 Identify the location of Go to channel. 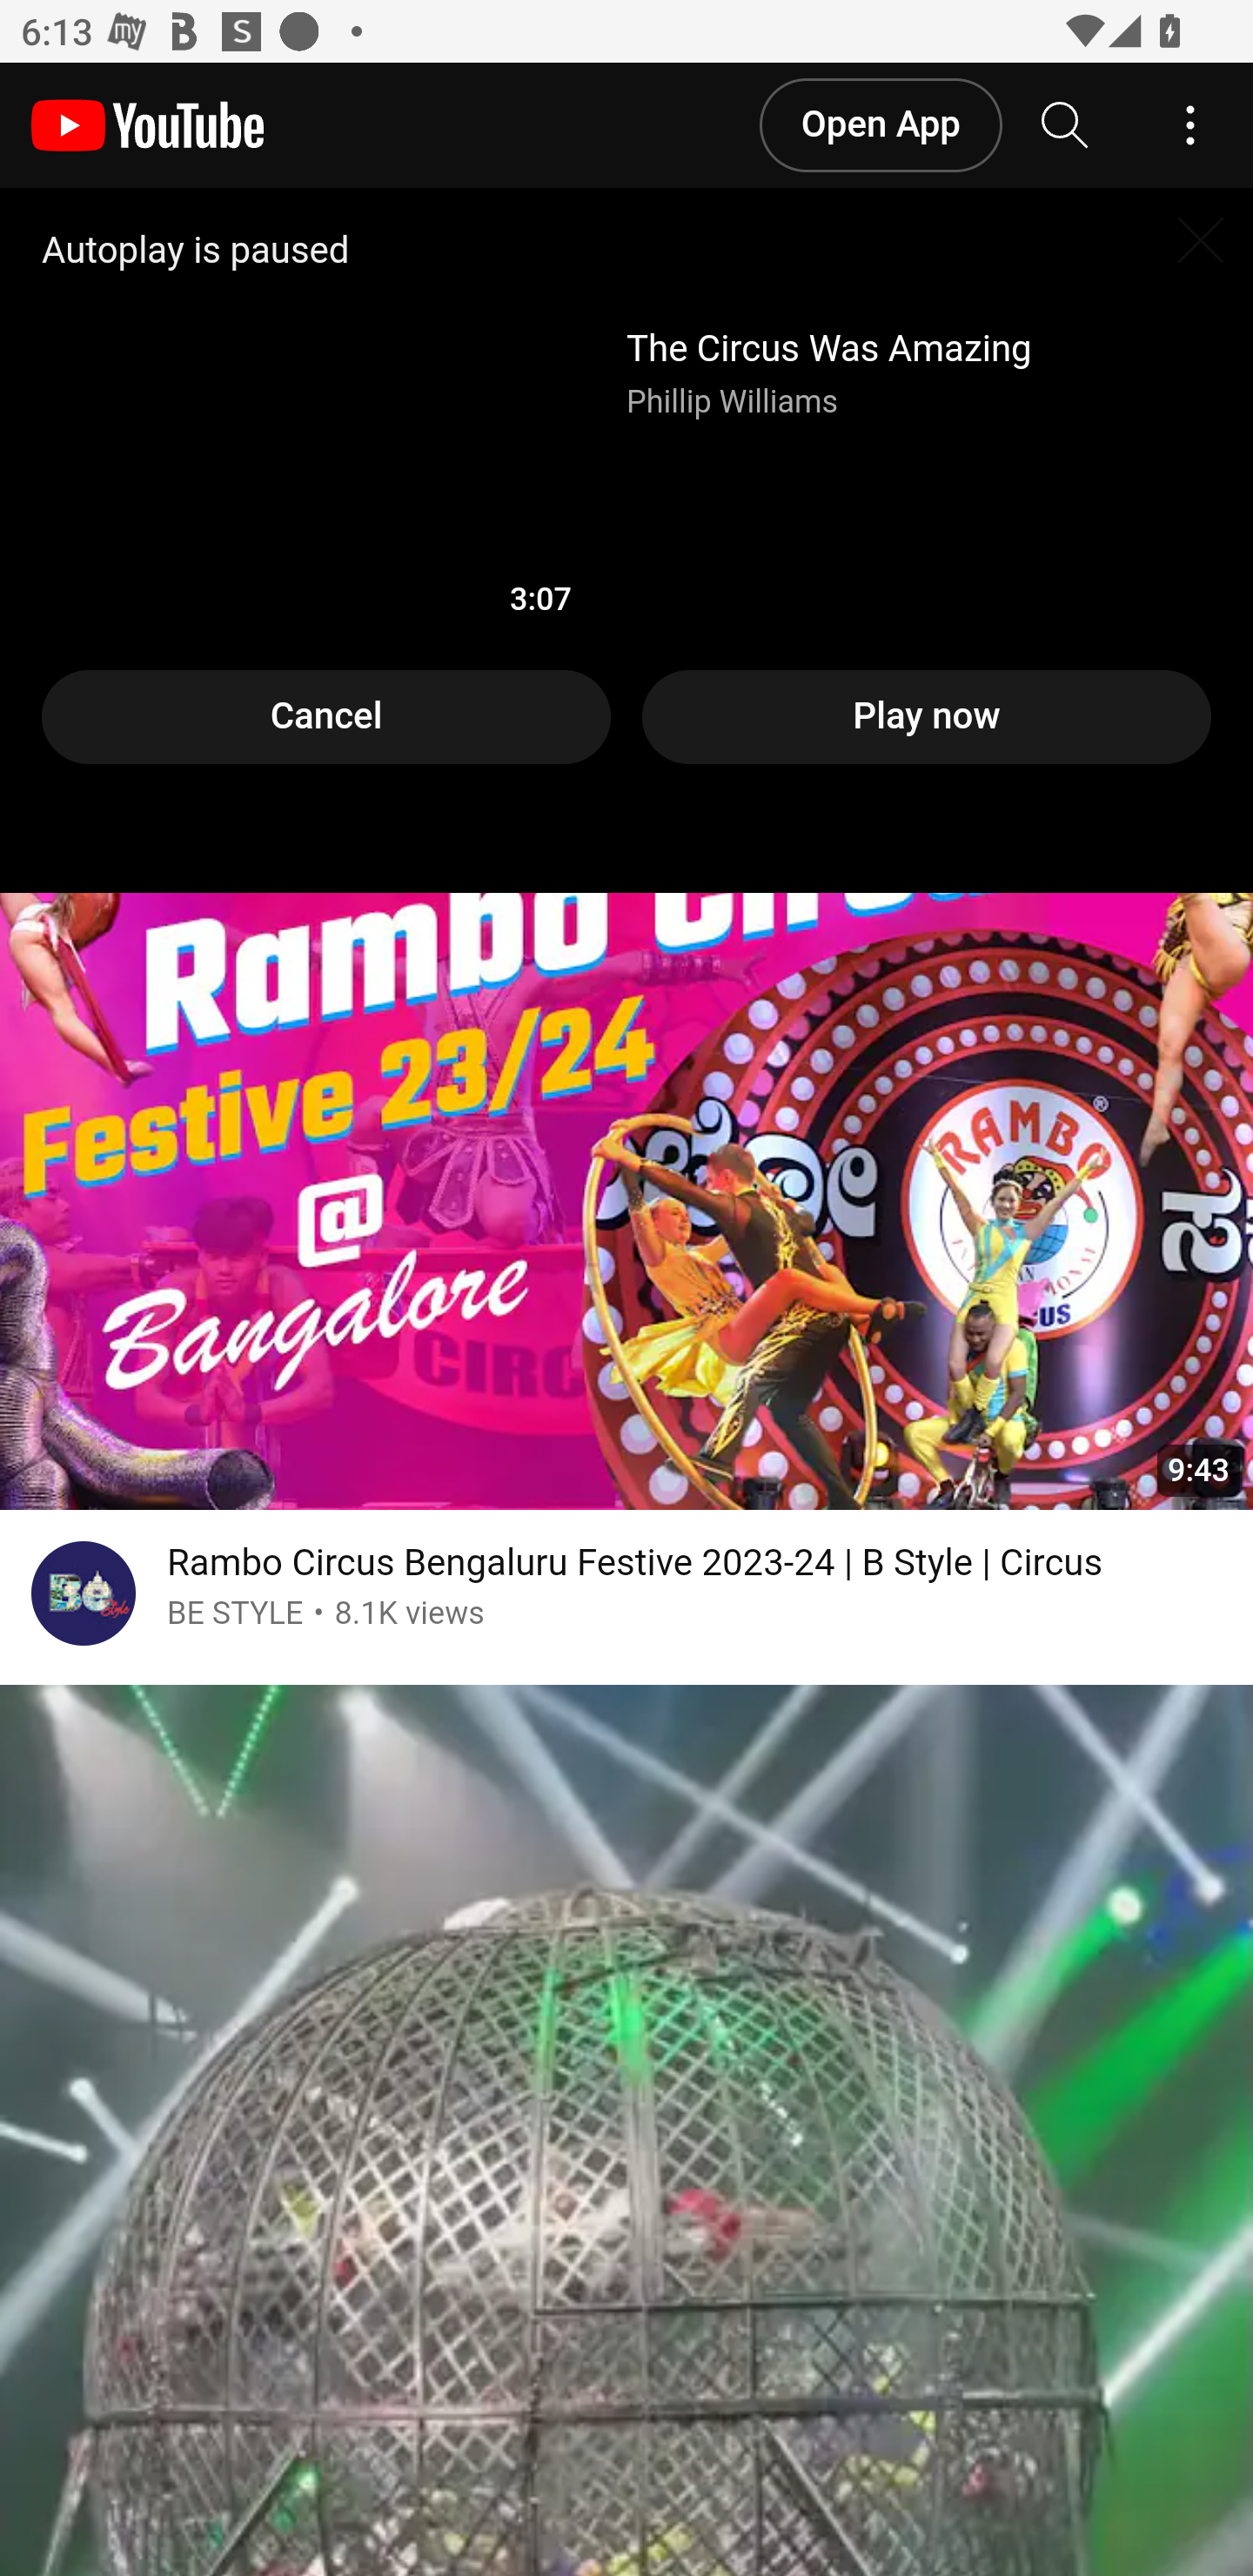
(84, 1600).